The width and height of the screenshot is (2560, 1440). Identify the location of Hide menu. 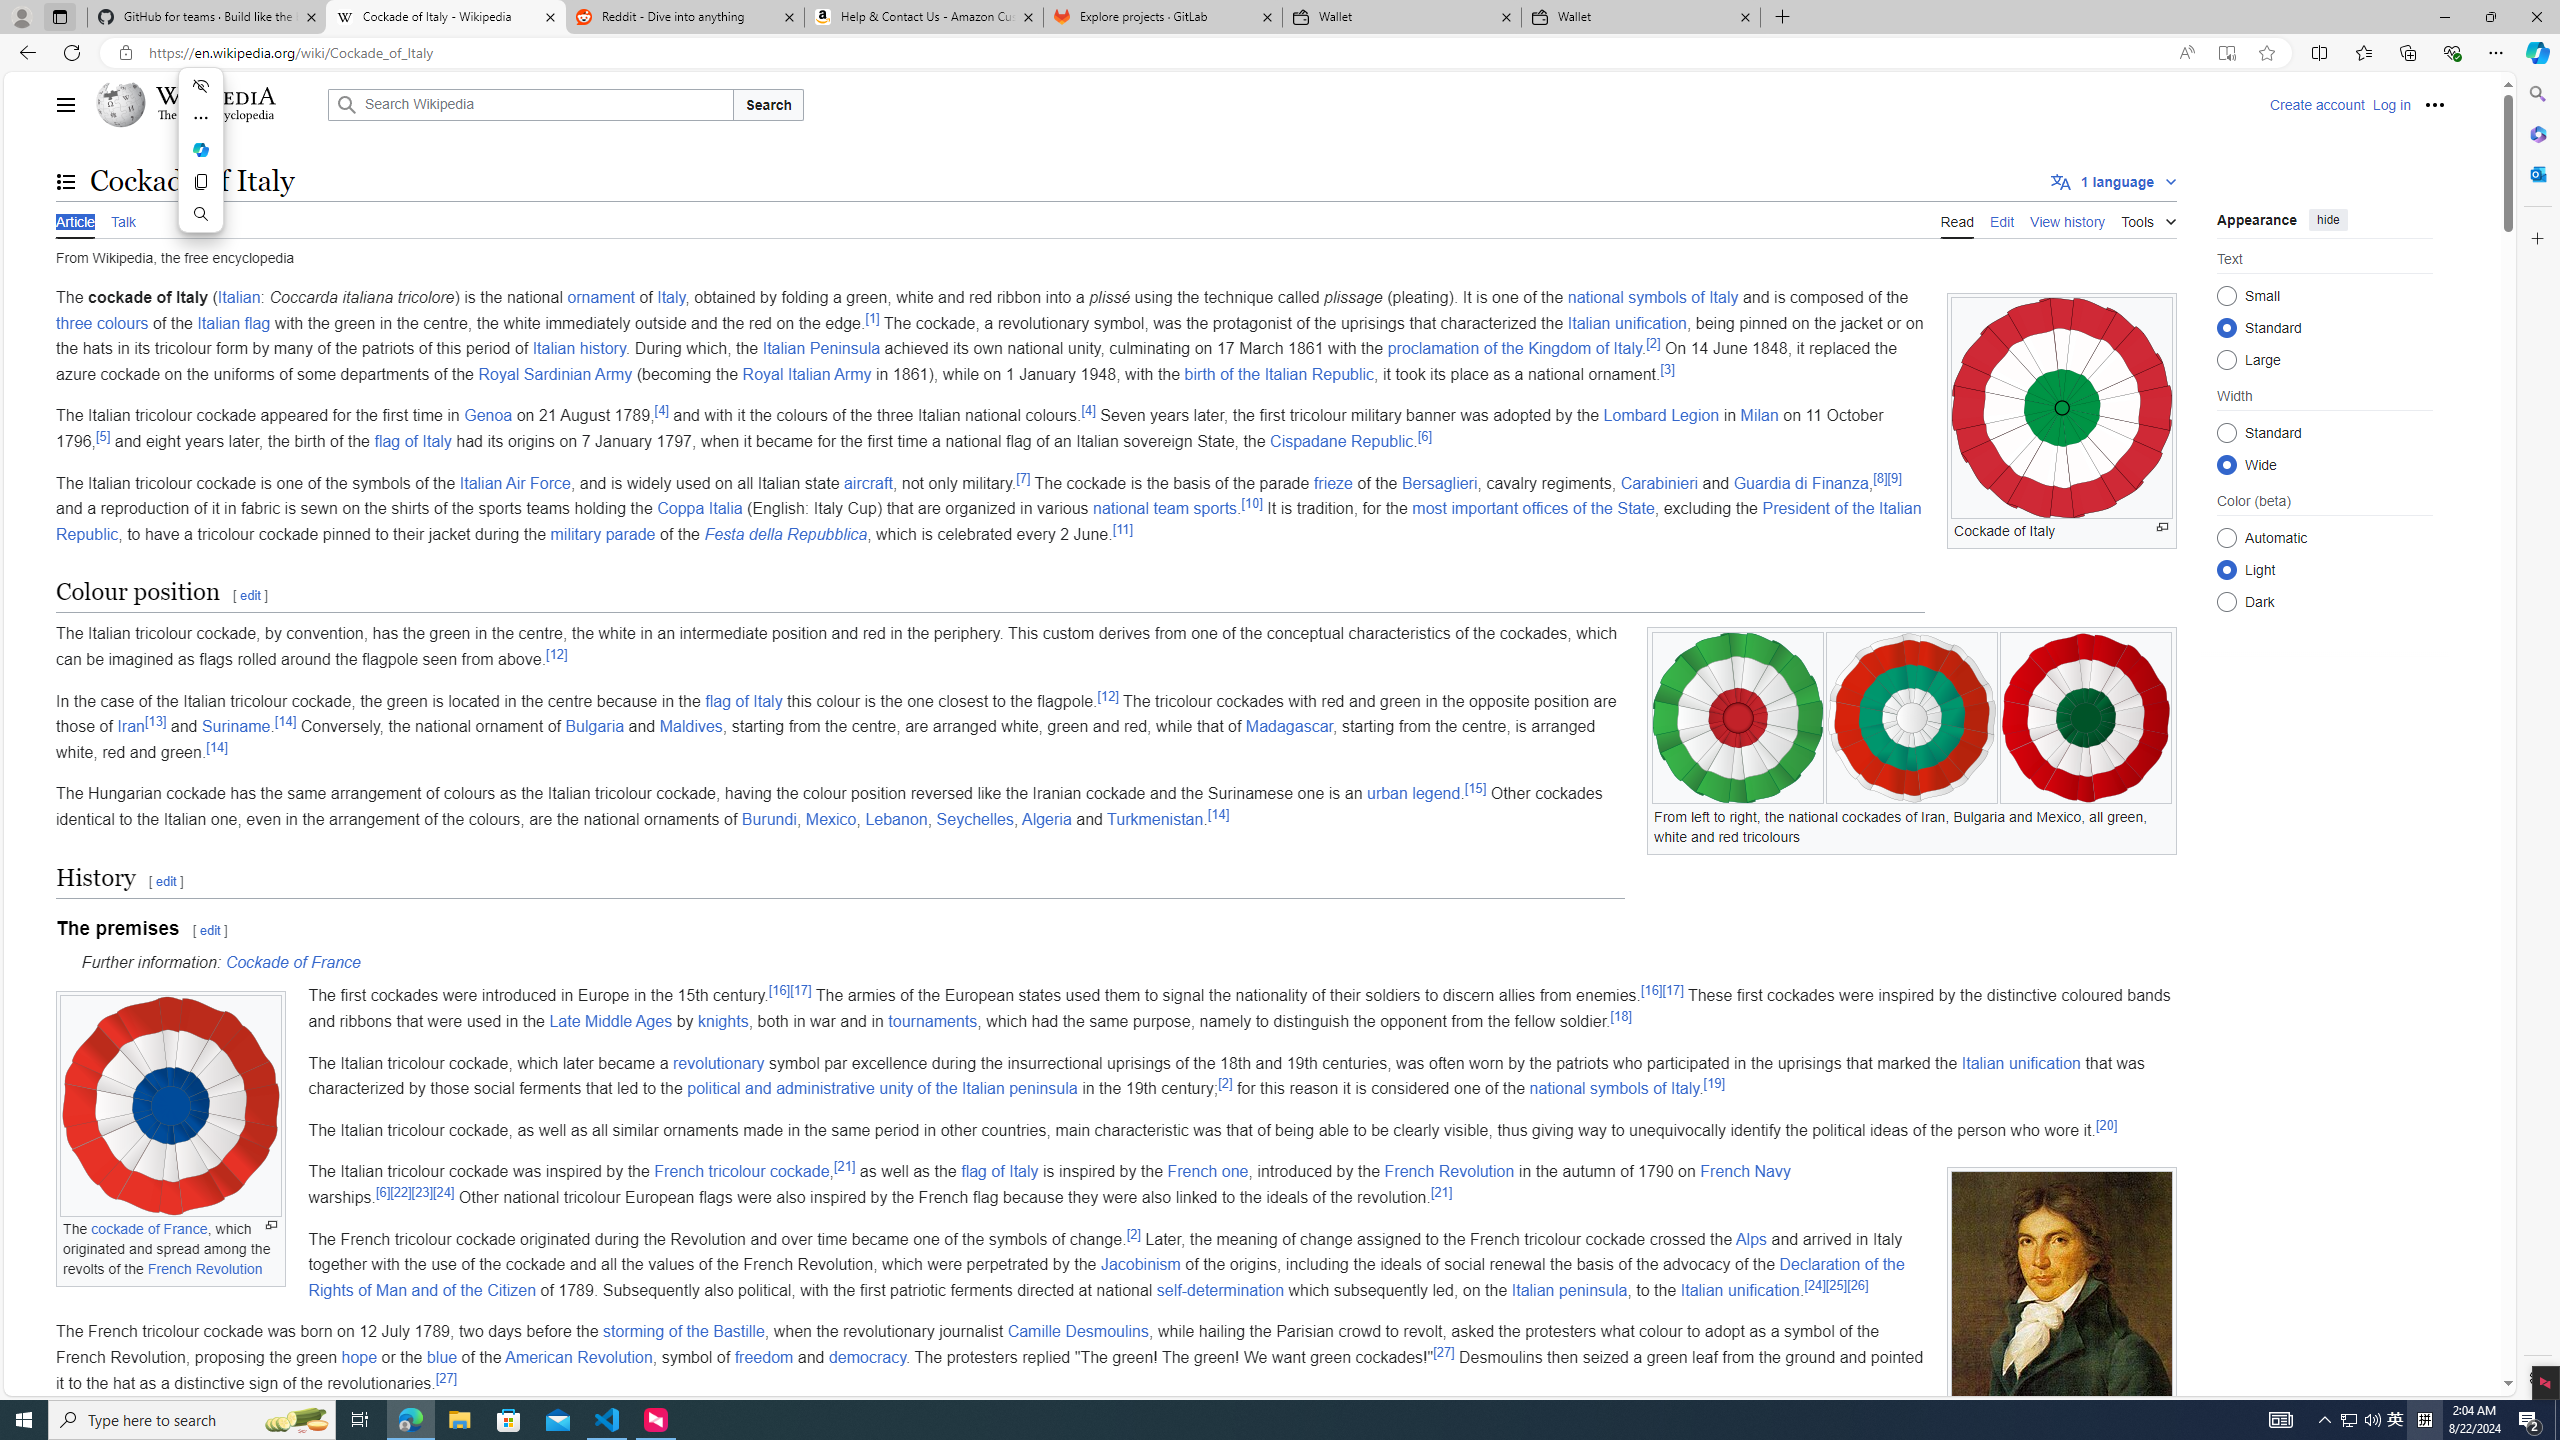
(200, 86).